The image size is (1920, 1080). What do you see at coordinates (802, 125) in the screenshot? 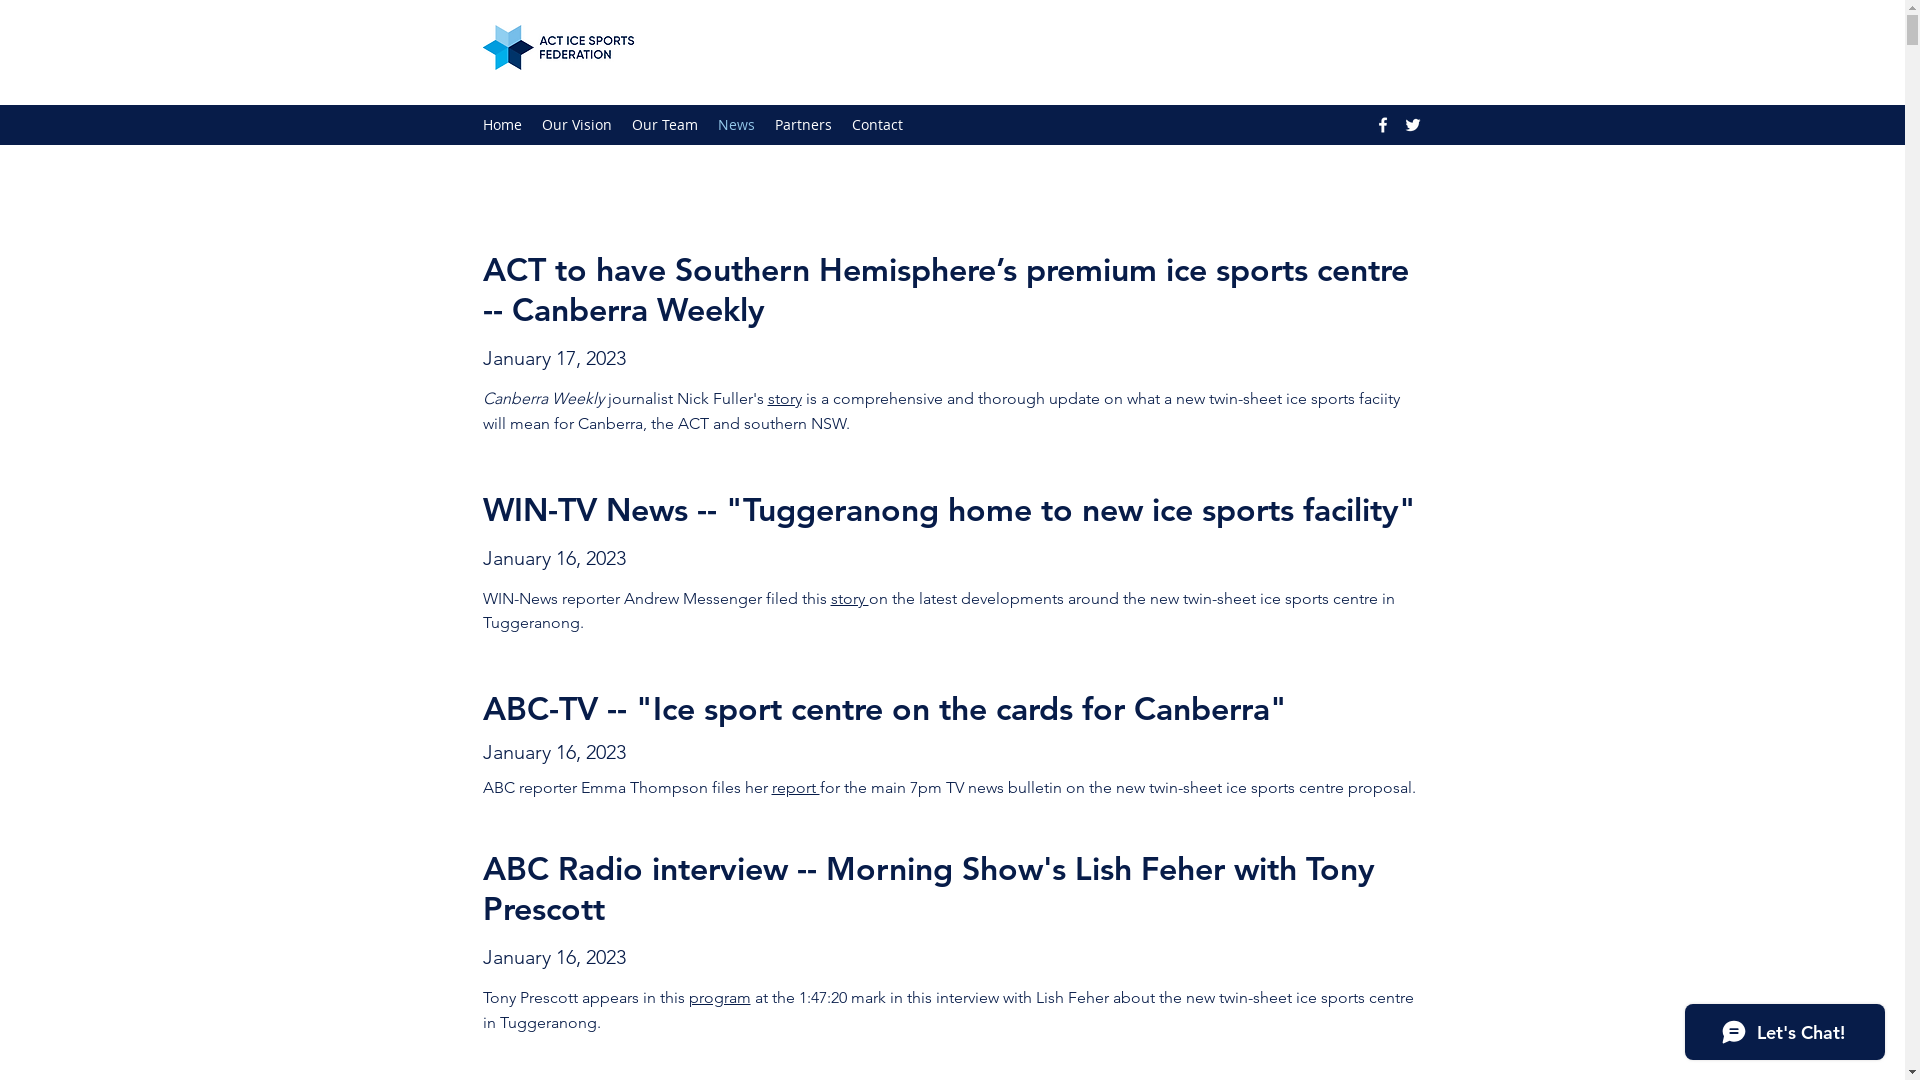
I see `Partners` at bounding box center [802, 125].